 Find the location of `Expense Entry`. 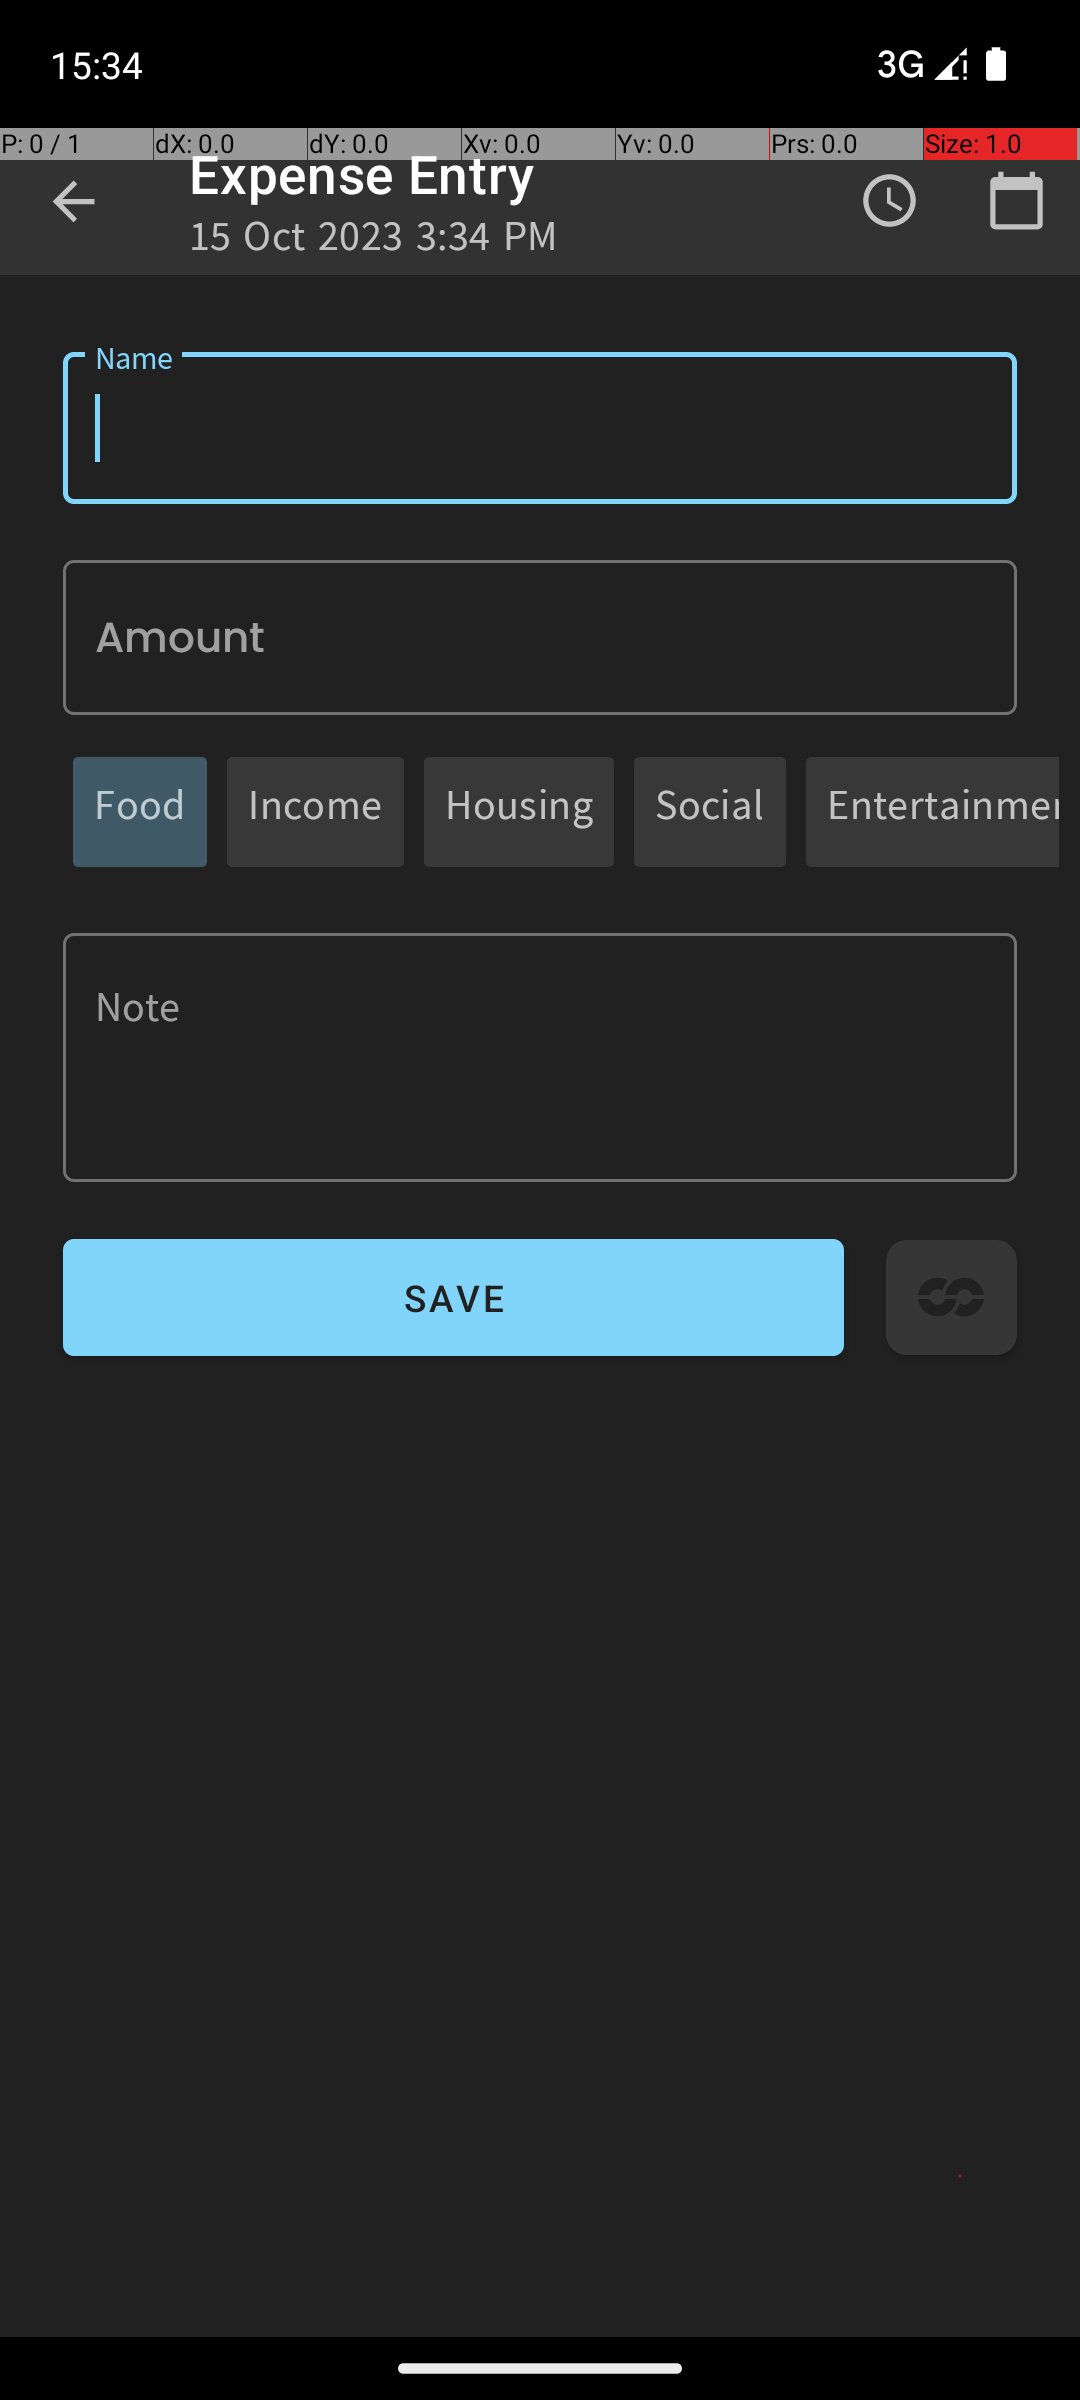

Expense Entry is located at coordinates (362, 174).